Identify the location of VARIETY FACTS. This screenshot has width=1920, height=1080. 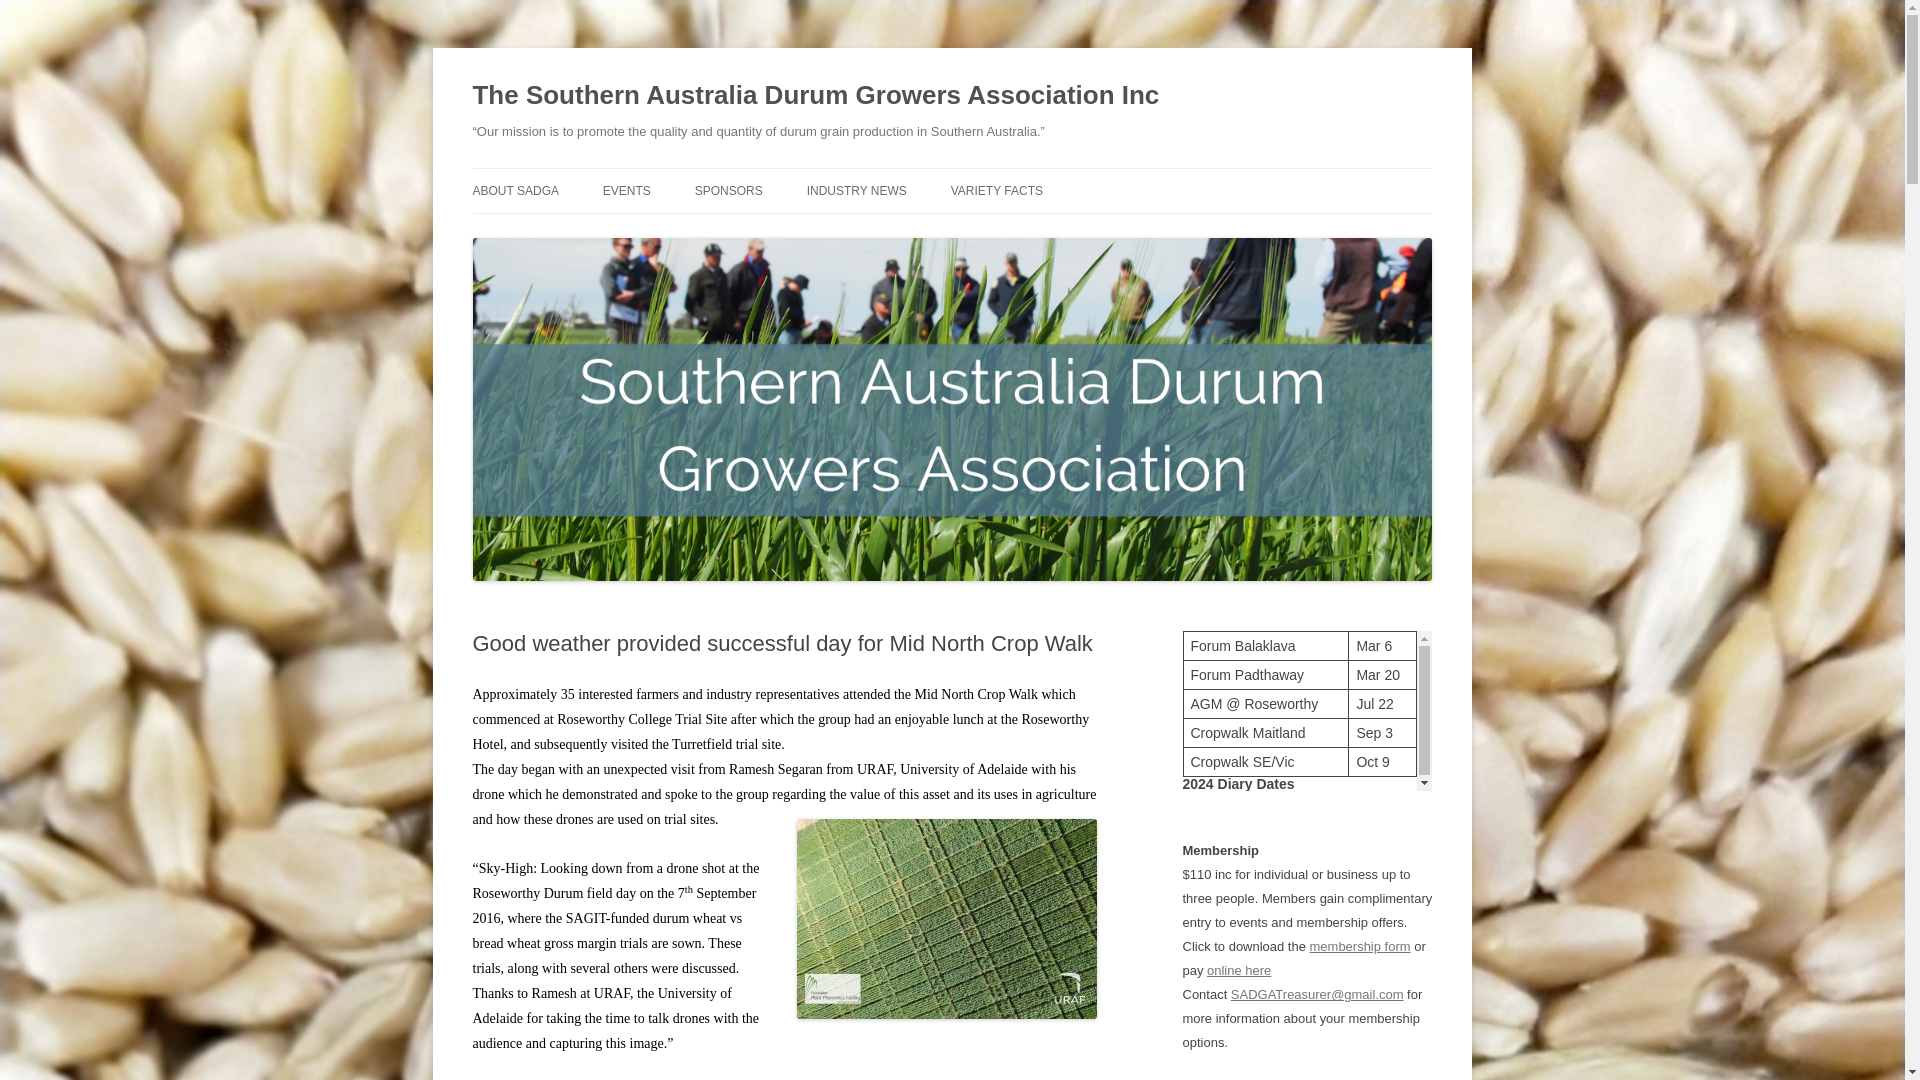
(996, 190).